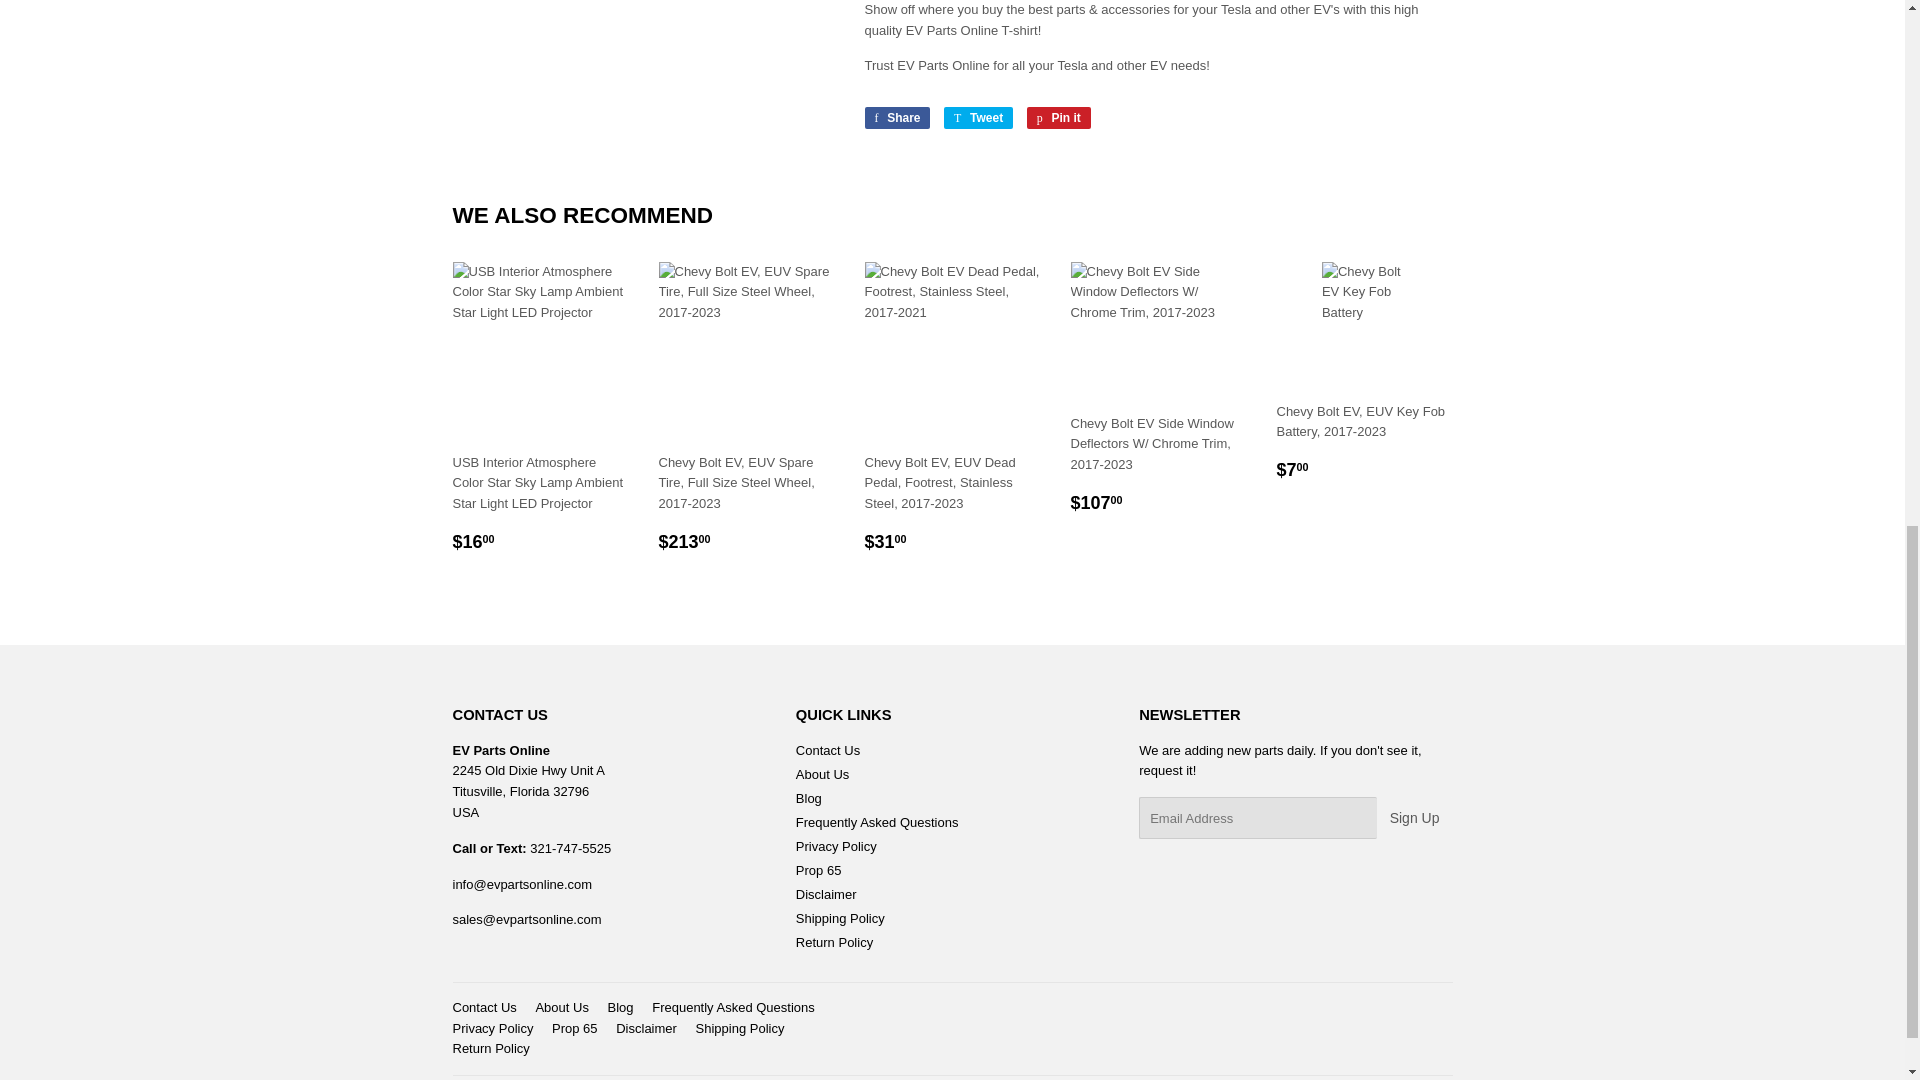  I want to click on Pin on Pinterest, so click(1058, 117).